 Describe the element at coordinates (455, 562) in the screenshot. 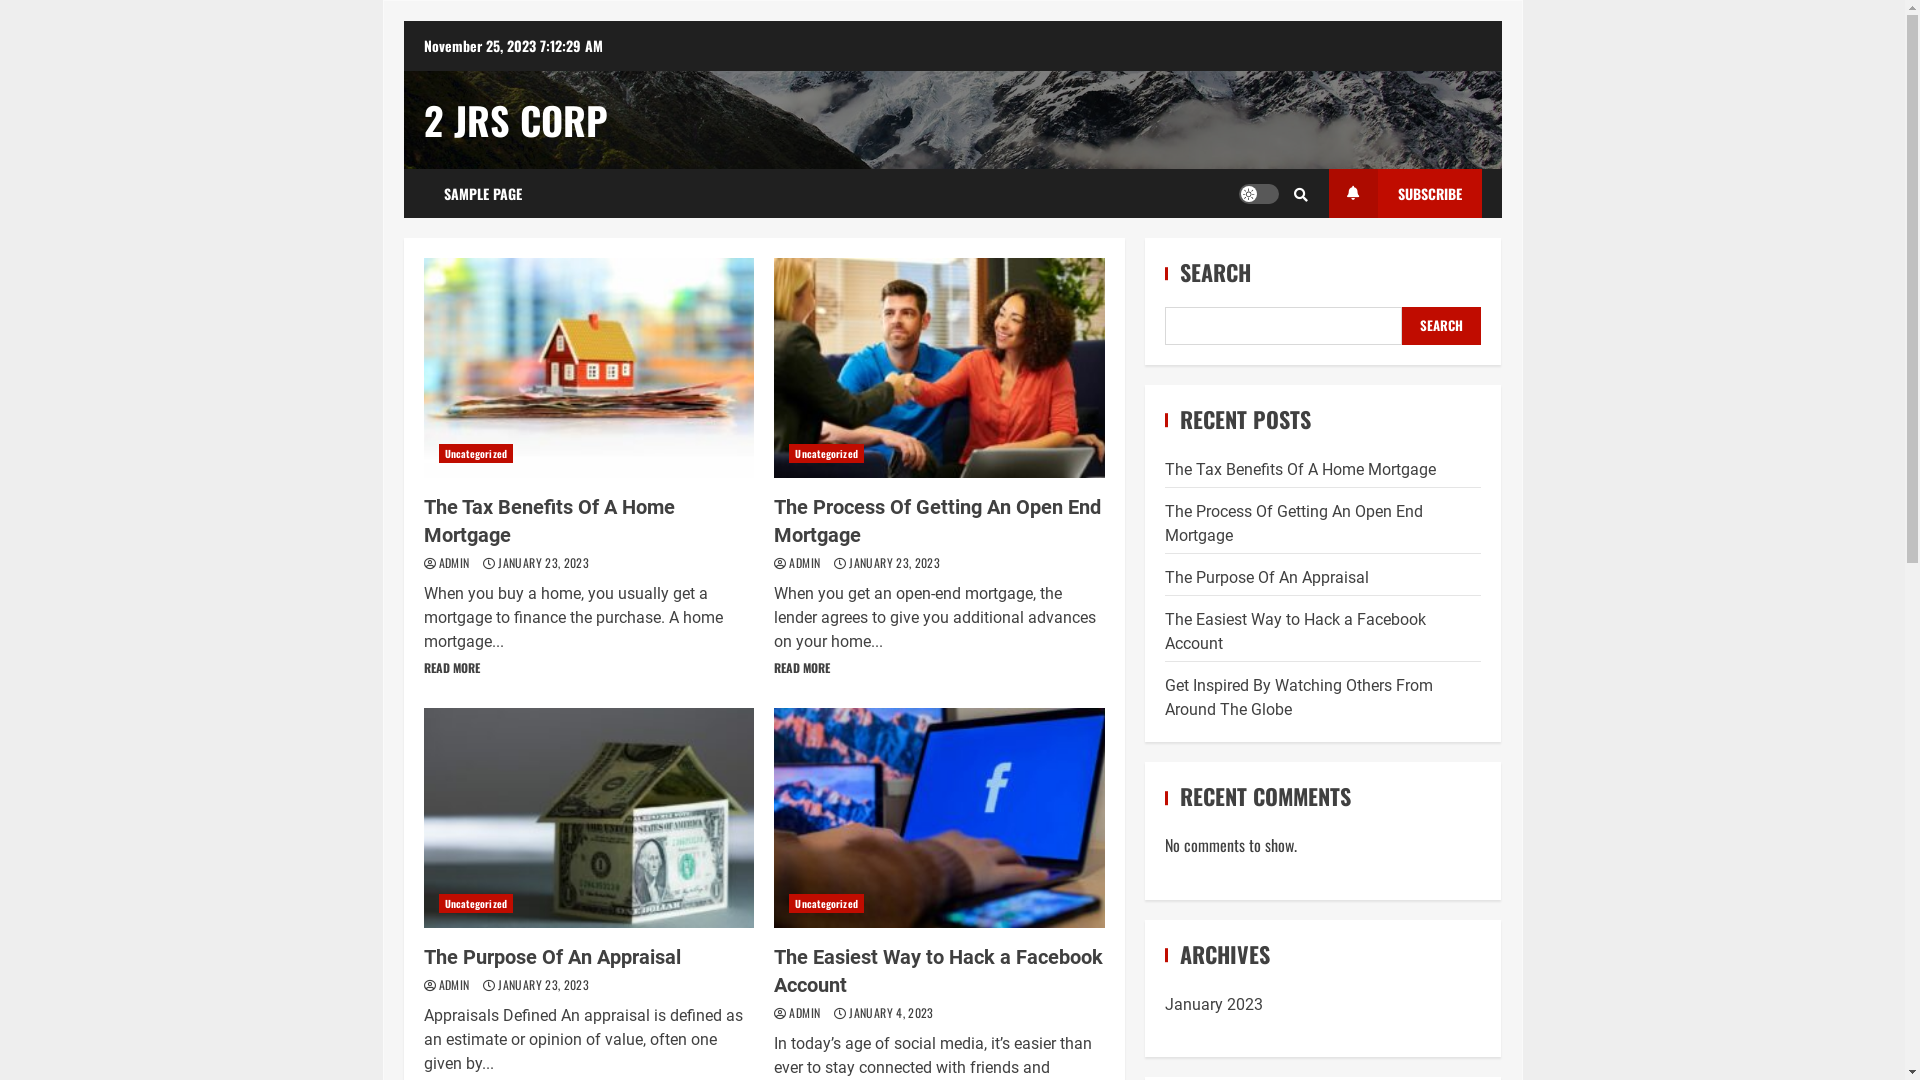

I see `ADMIN` at that location.